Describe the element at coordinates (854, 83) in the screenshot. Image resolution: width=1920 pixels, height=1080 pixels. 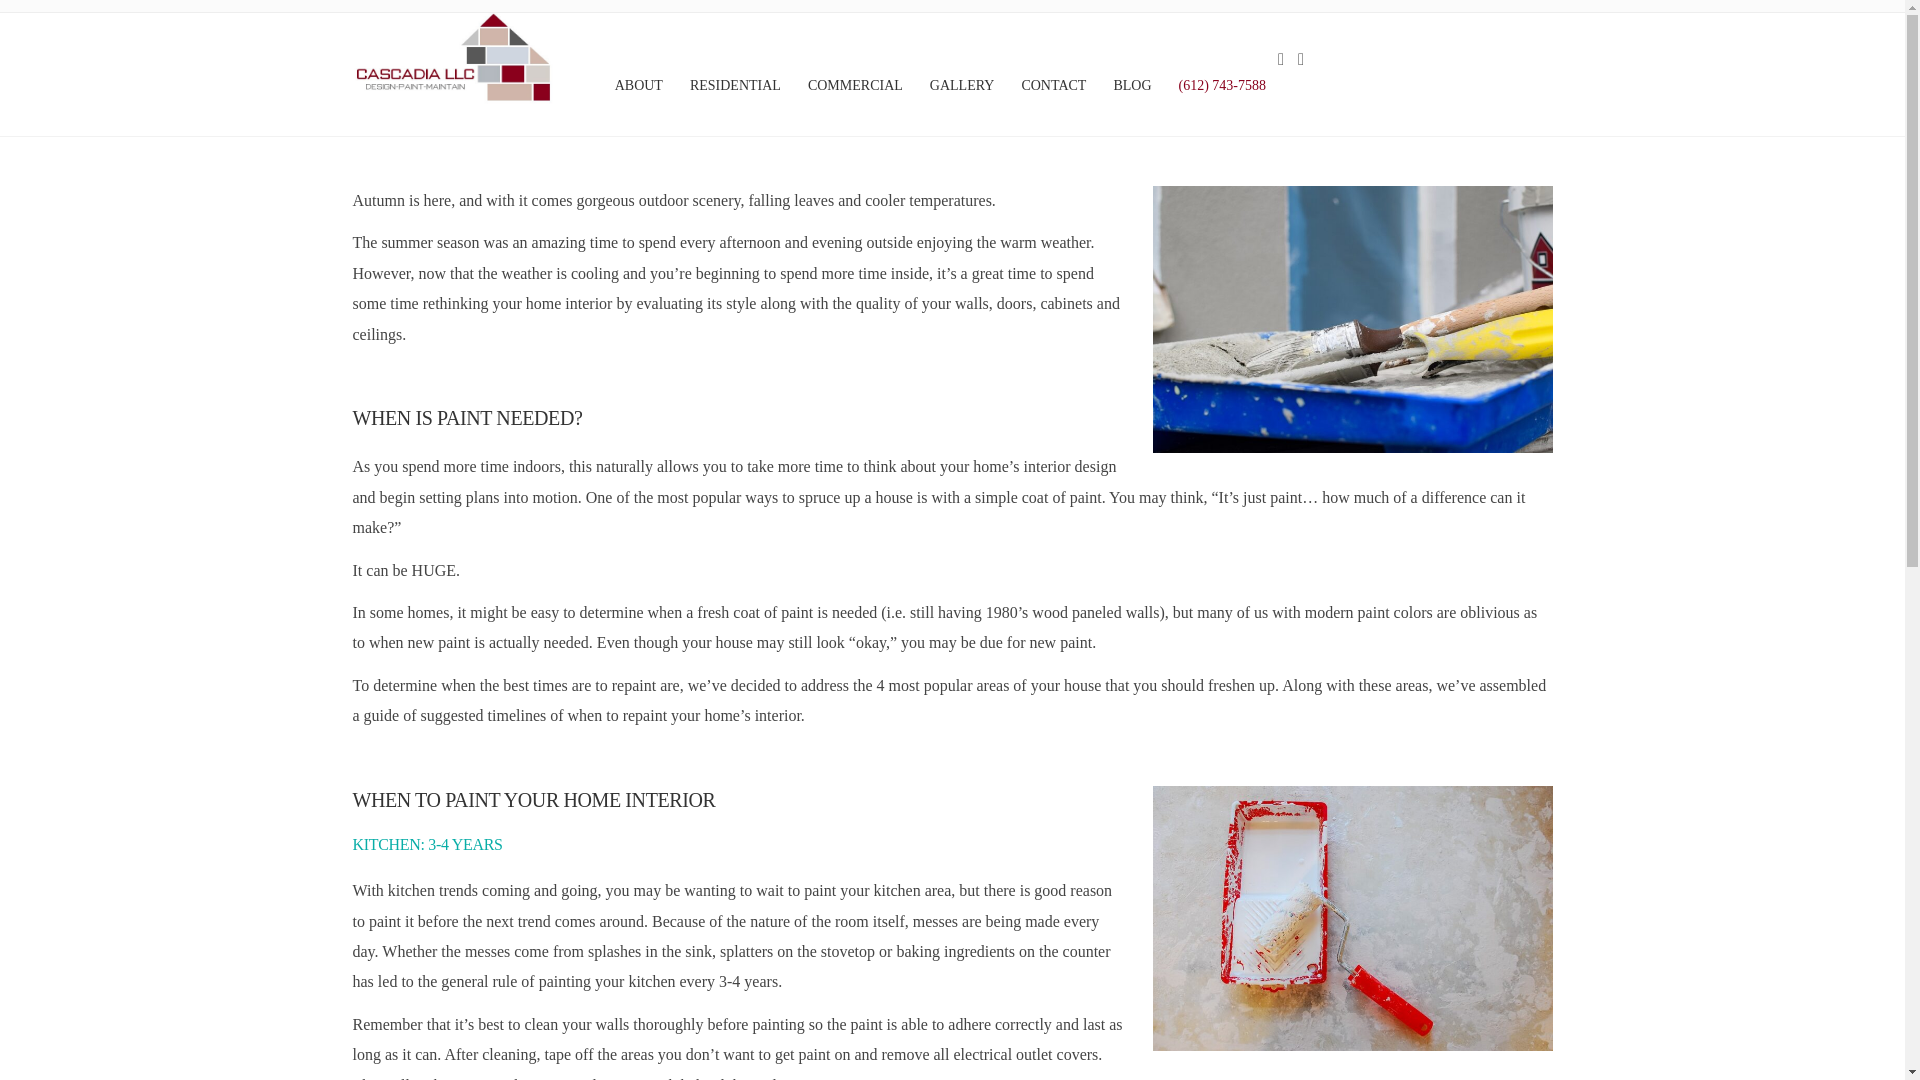
I see `COMMERCIAL` at that location.